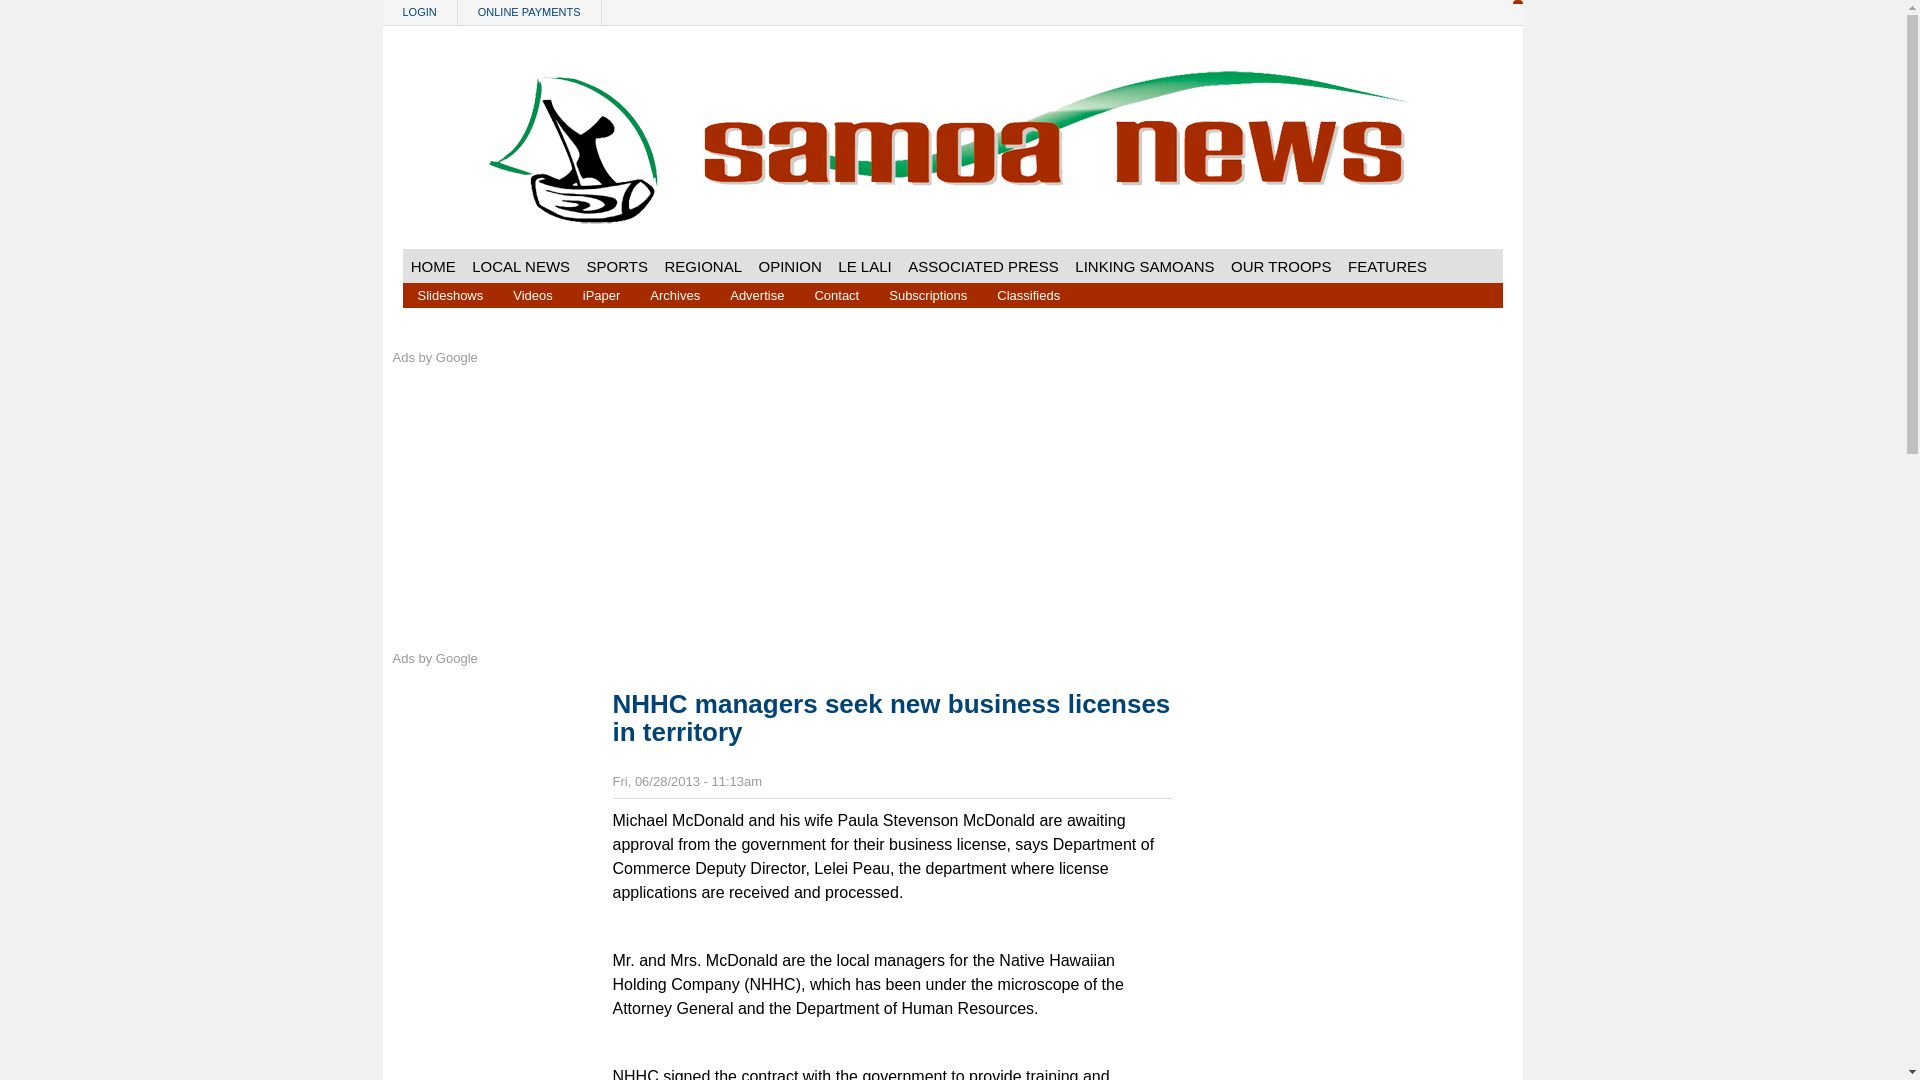  Describe the element at coordinates (520, 266) in the screenshot. I see `Local News` at that location.